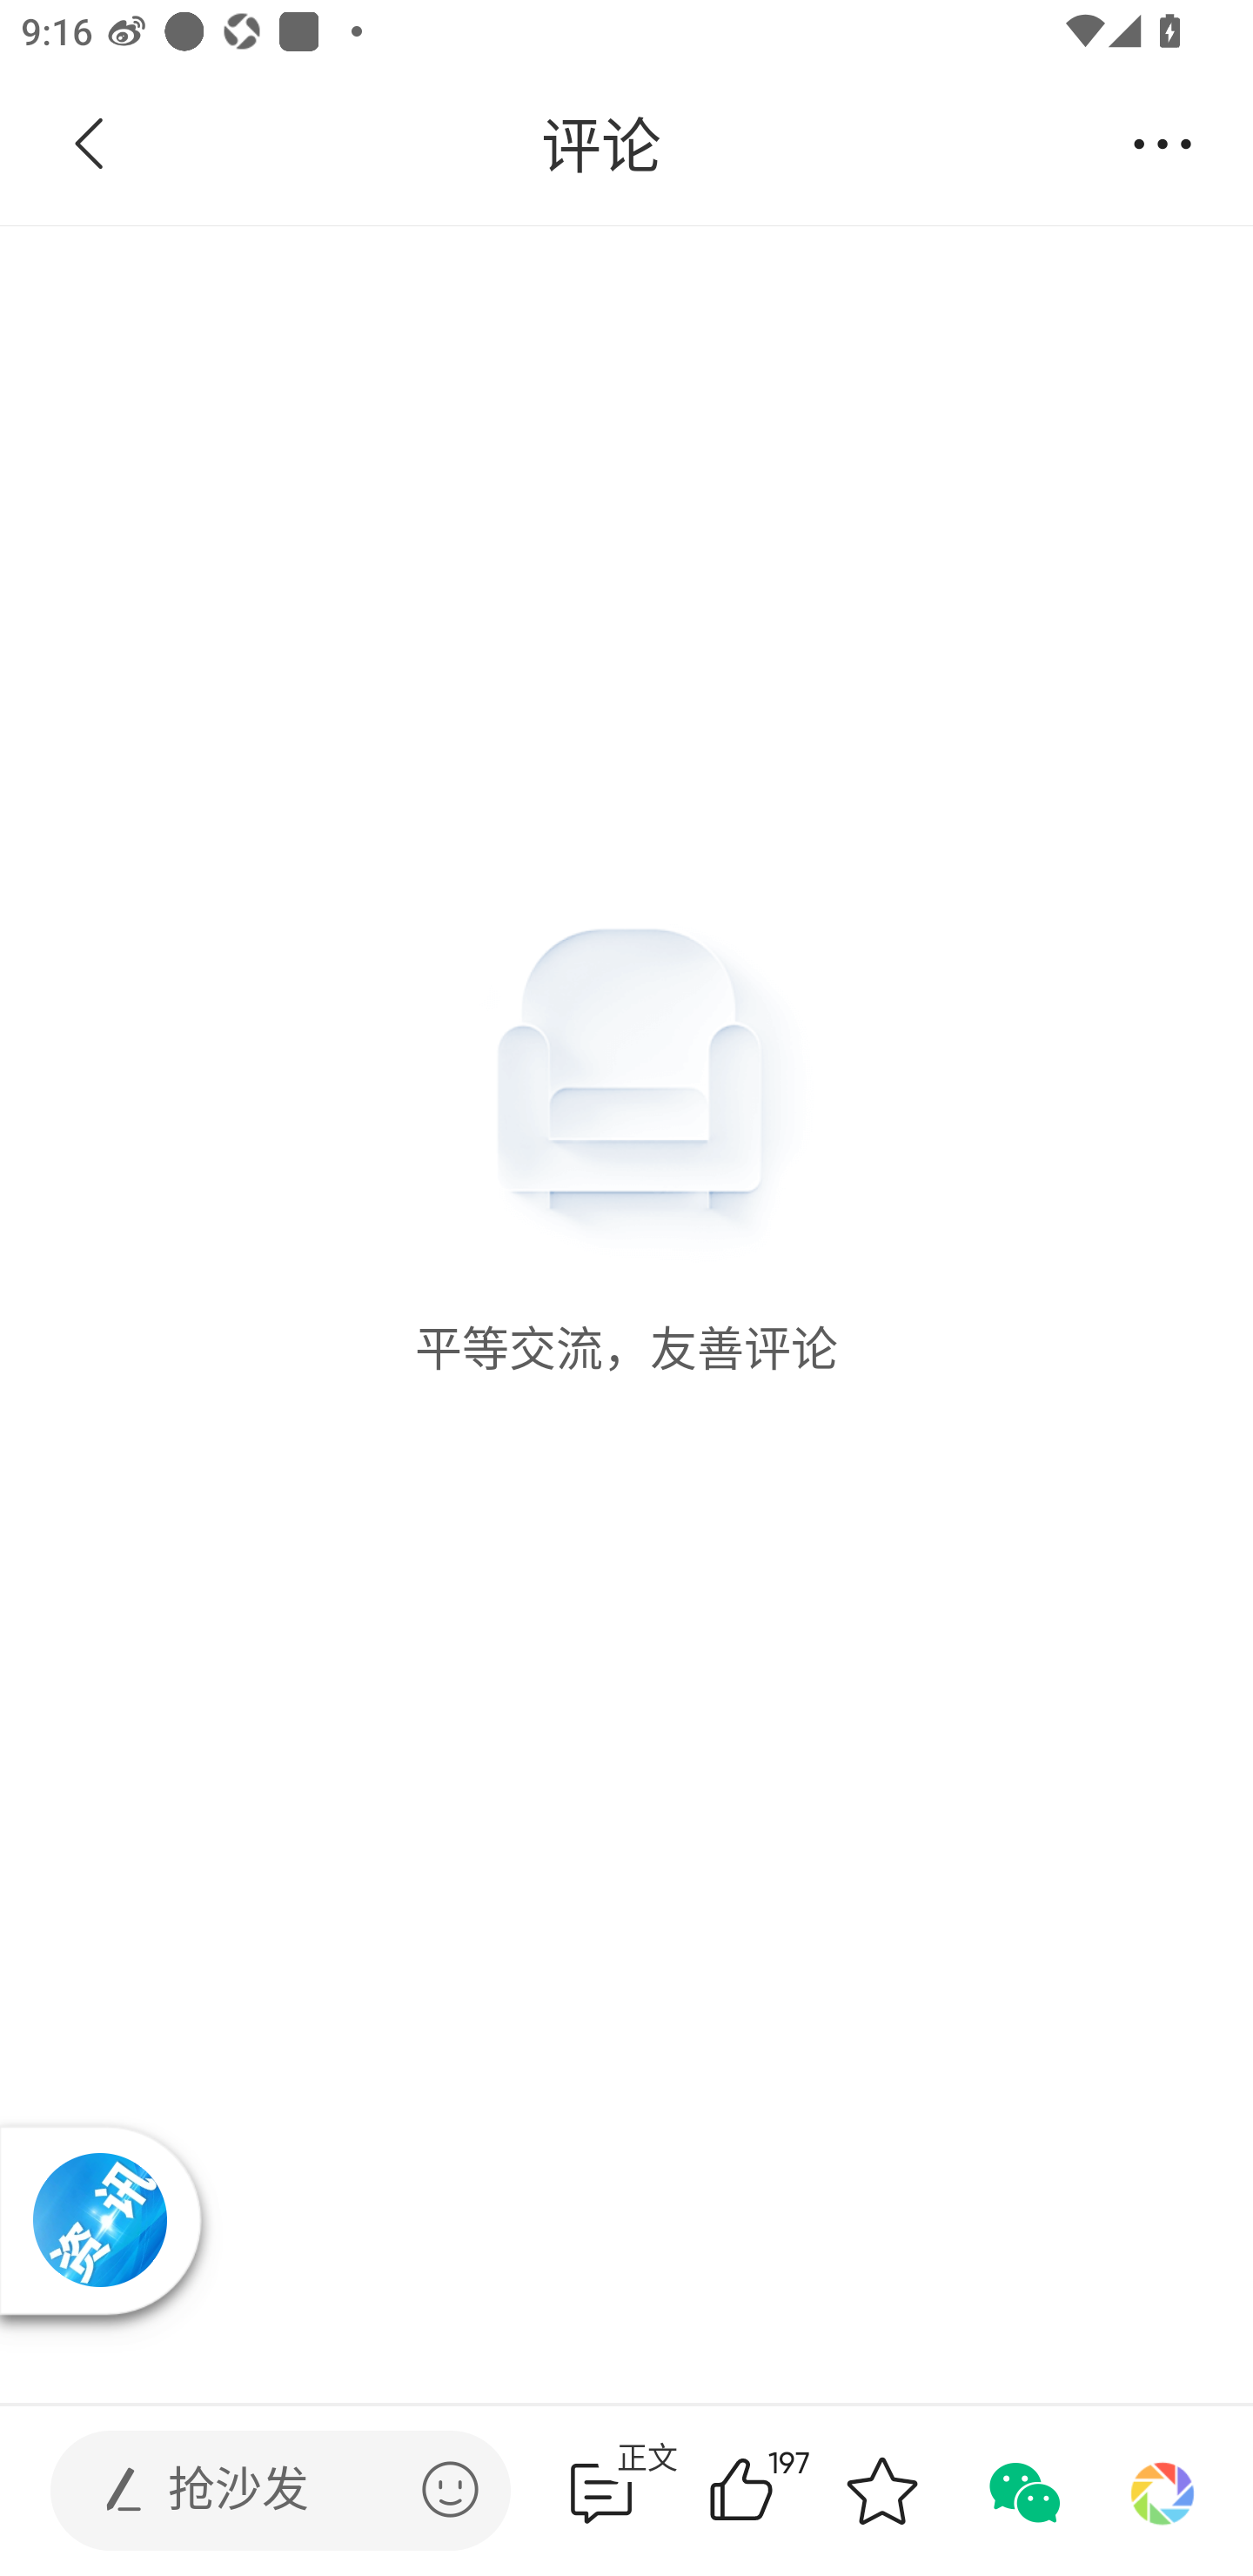 The height and width of the screenshot is (2576, 1253). I want to click on 发表评论  抢沙发 发表评论 , so click(256, 2491).